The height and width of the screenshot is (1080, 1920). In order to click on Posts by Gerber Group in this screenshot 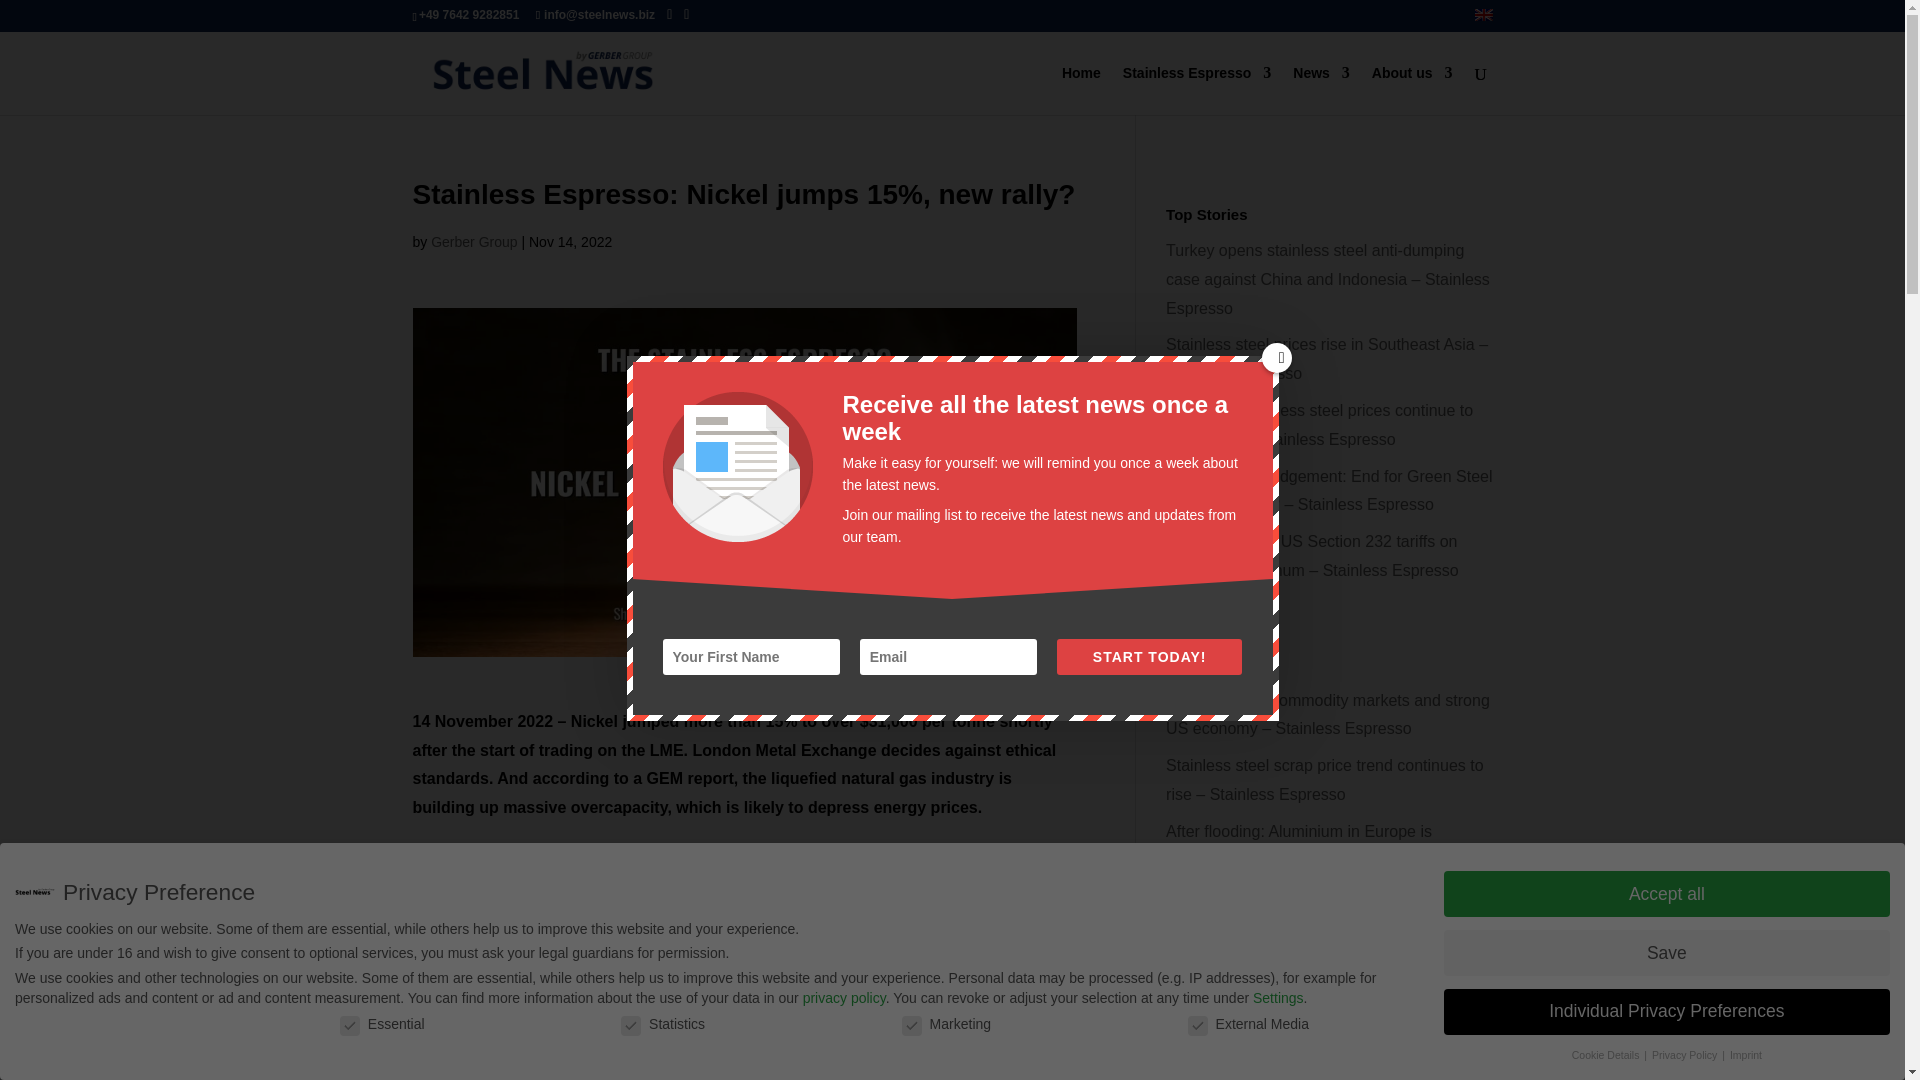, I will do `click(473, 242)`.